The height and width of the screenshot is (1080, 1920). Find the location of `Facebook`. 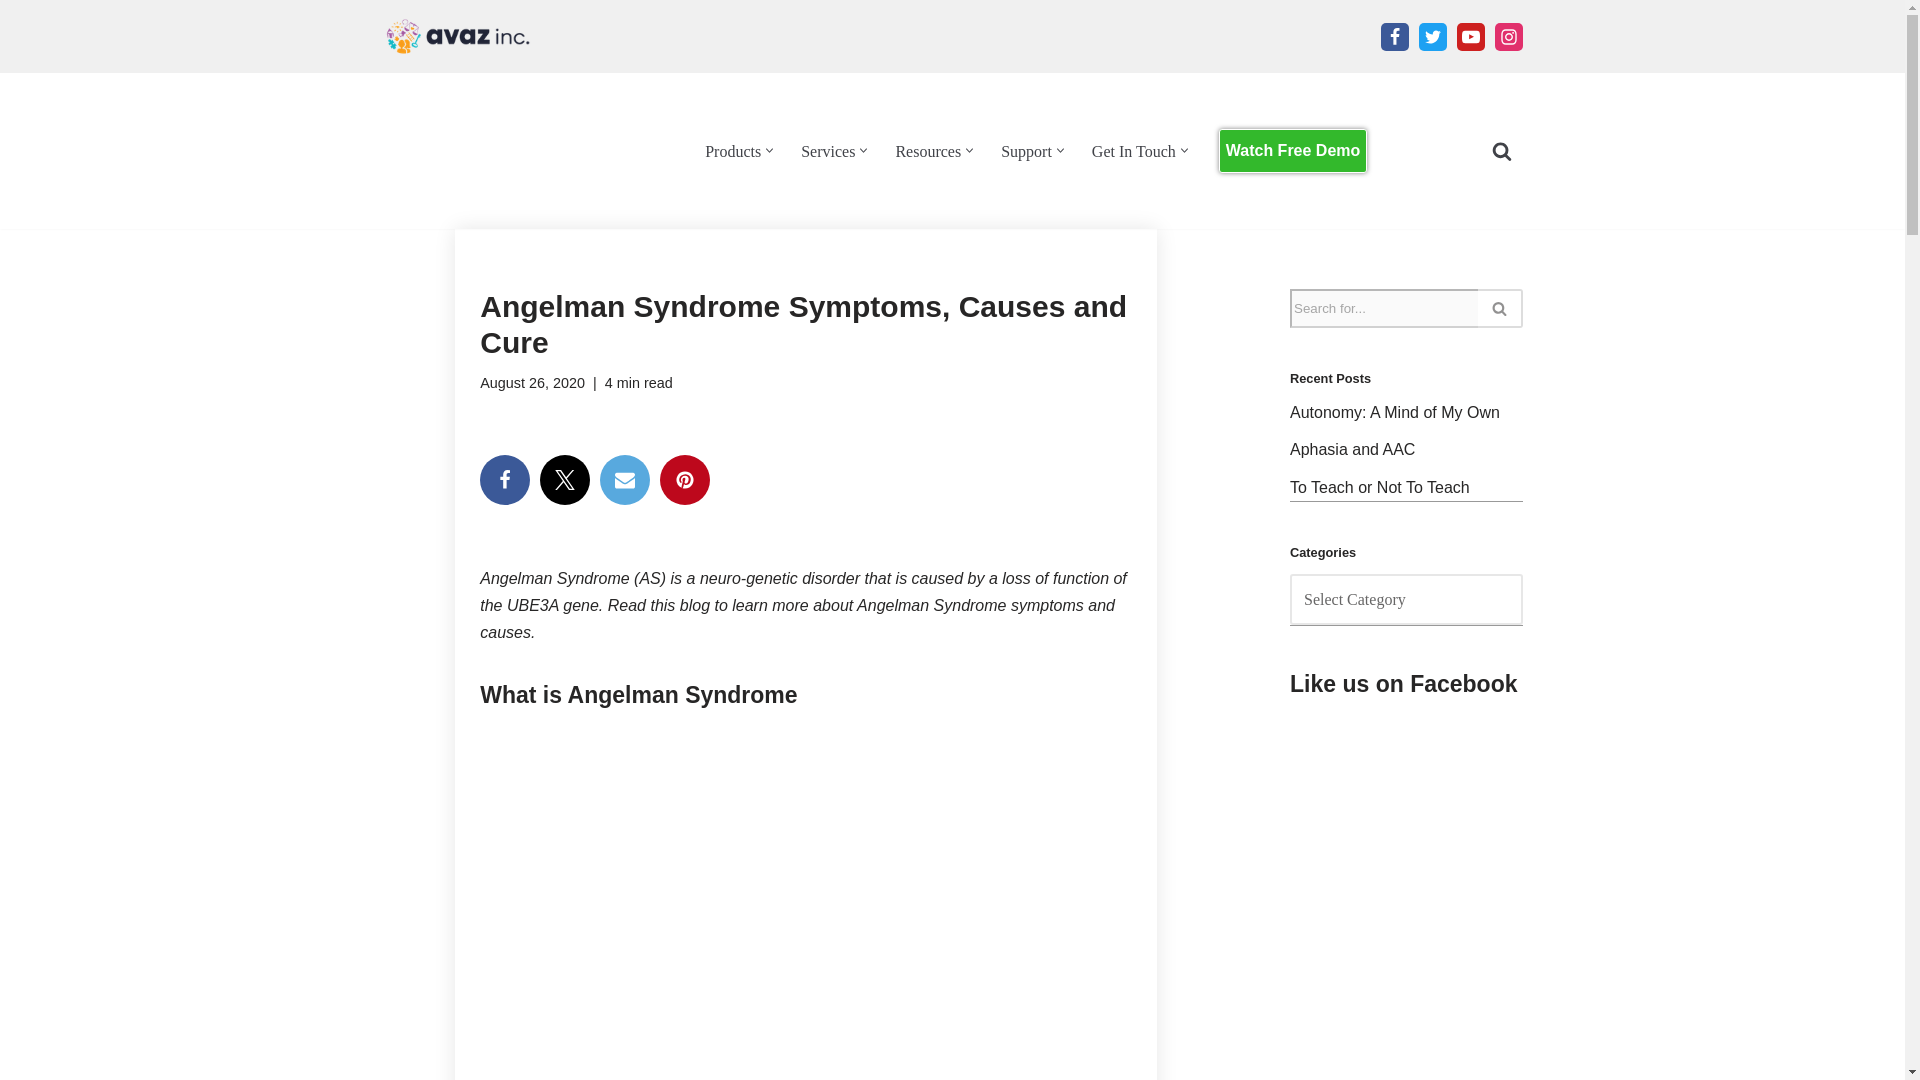

Facebook is located at coordinates (1394, 36).